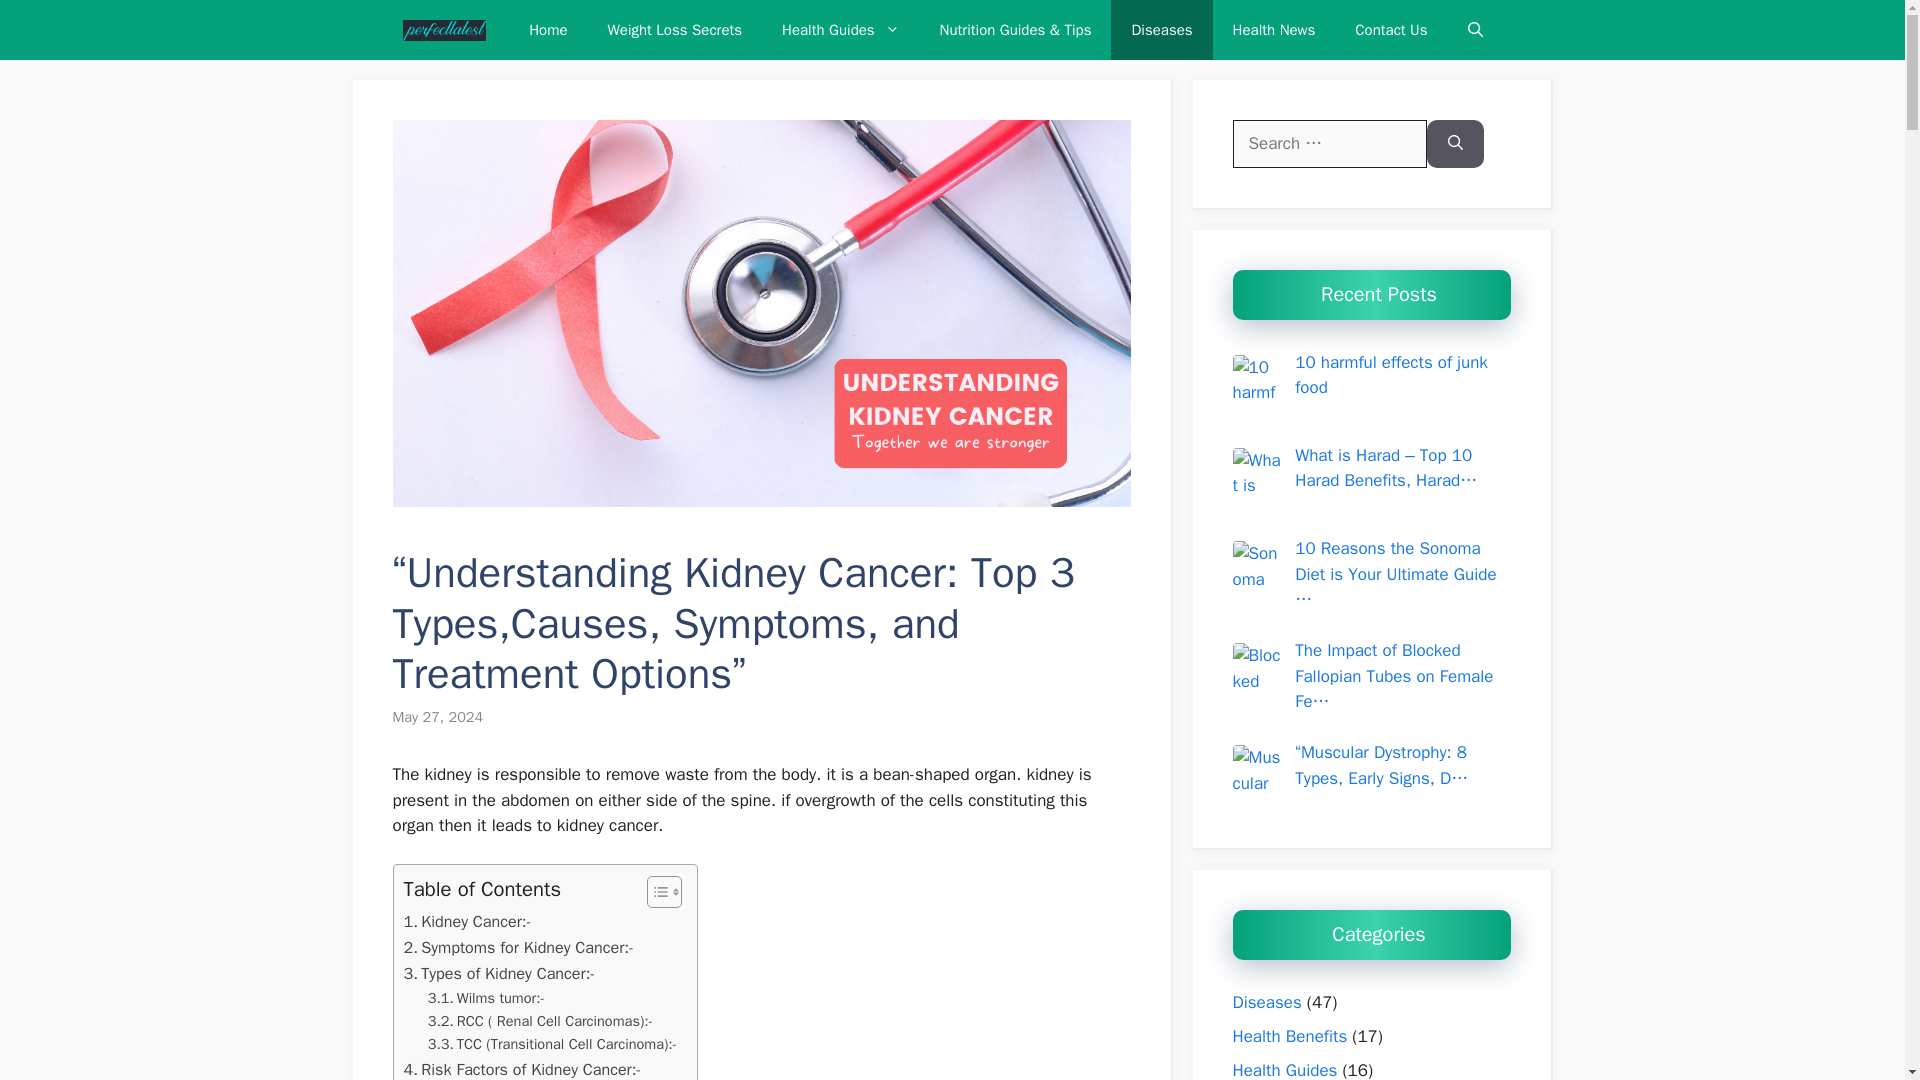  I want to click on Symptoms for Kidney Cancer:-, so click(519, 948).